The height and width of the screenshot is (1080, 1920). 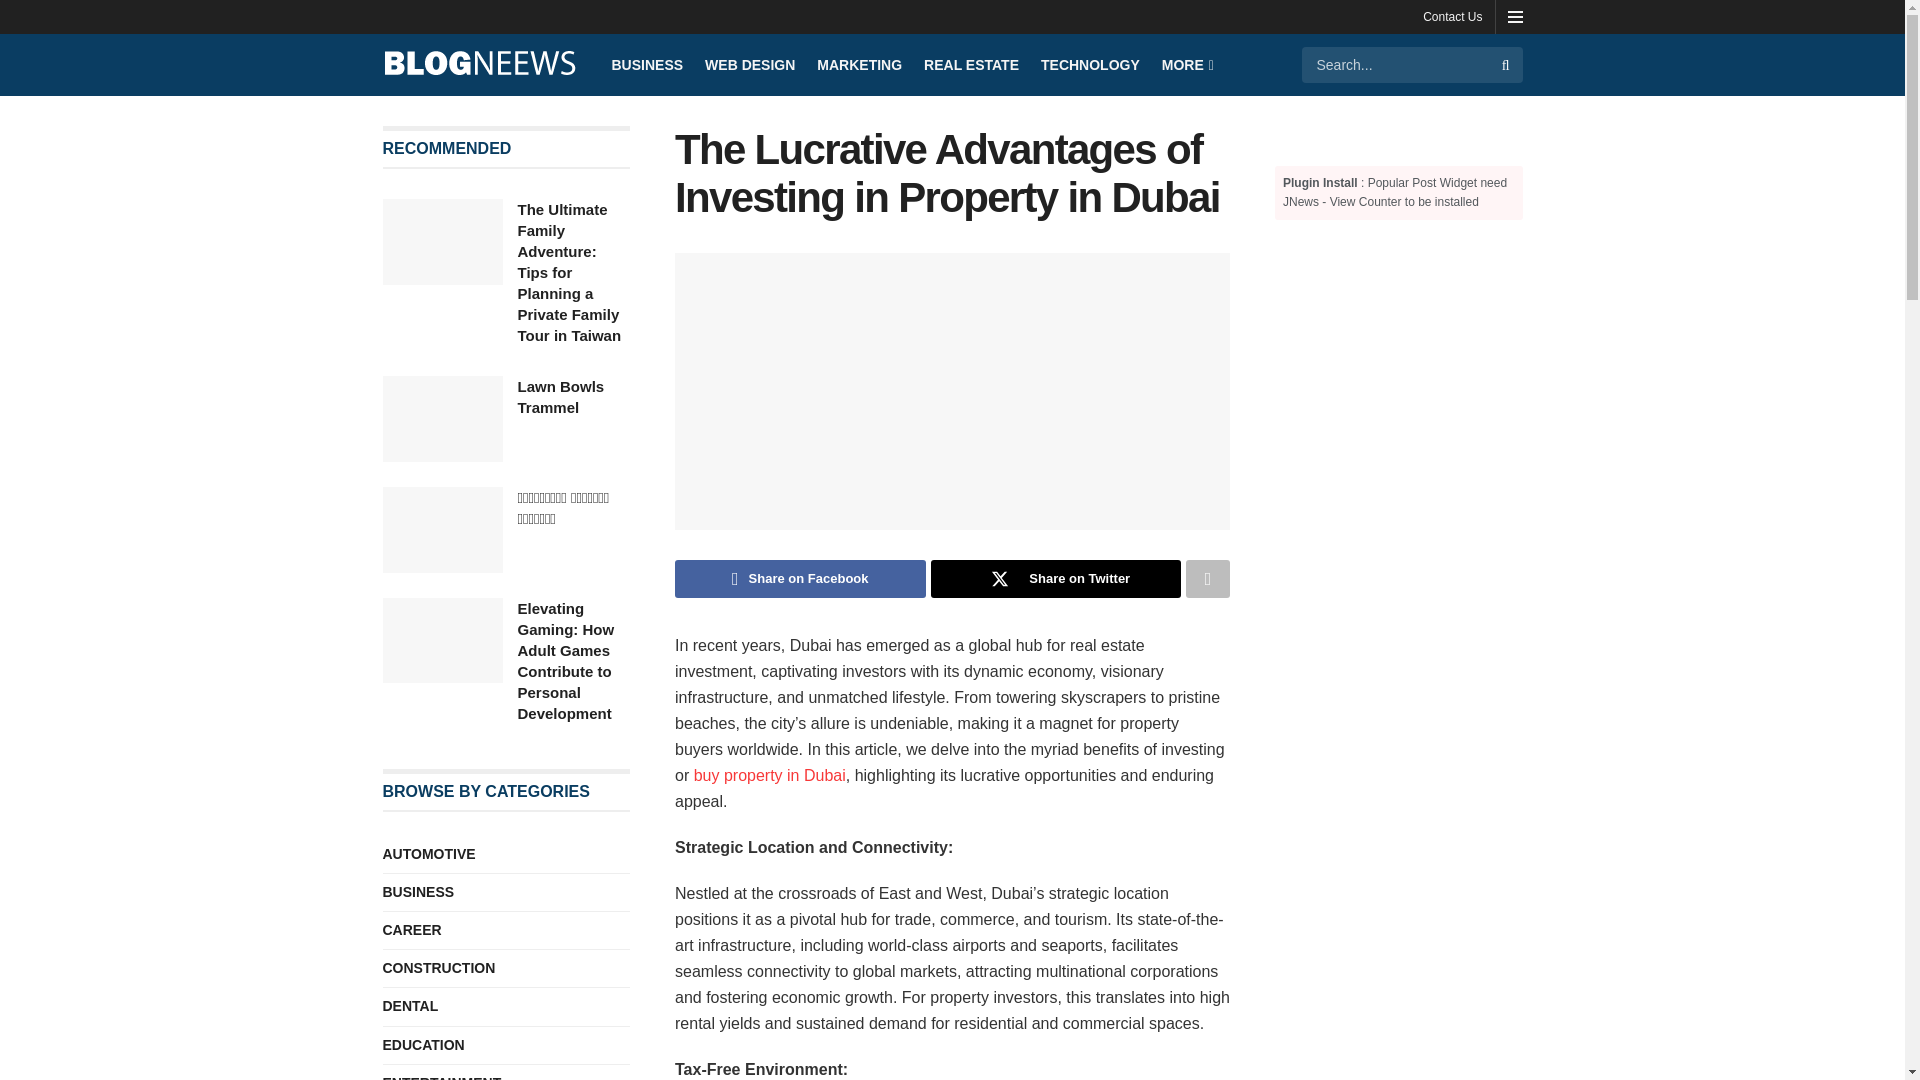 What do you see at coordinates (749, 64) in the screenshot?
I see `WEB DESIGN` at bounding box center [749, 64].